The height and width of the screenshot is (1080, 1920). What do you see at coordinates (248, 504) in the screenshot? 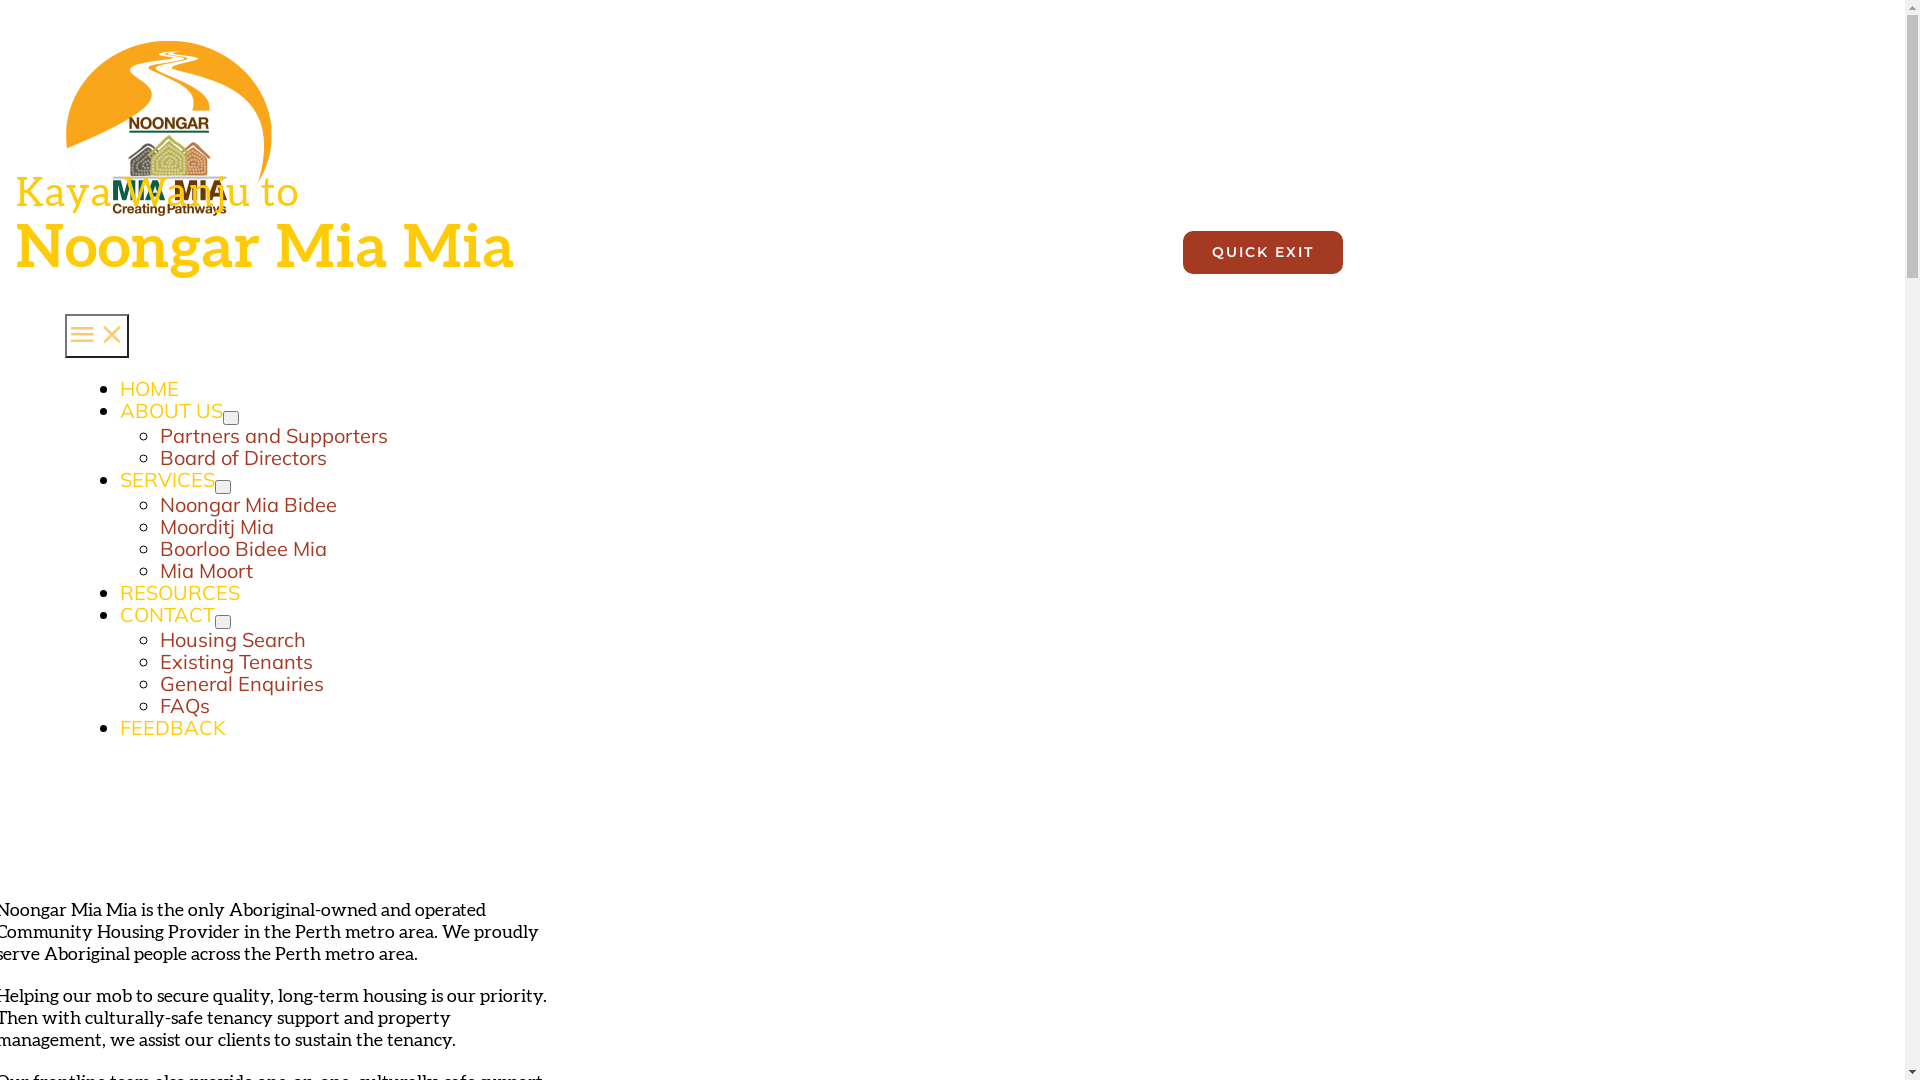
I see `Noongar Mia Bidee` at bounding box center [248, 504].